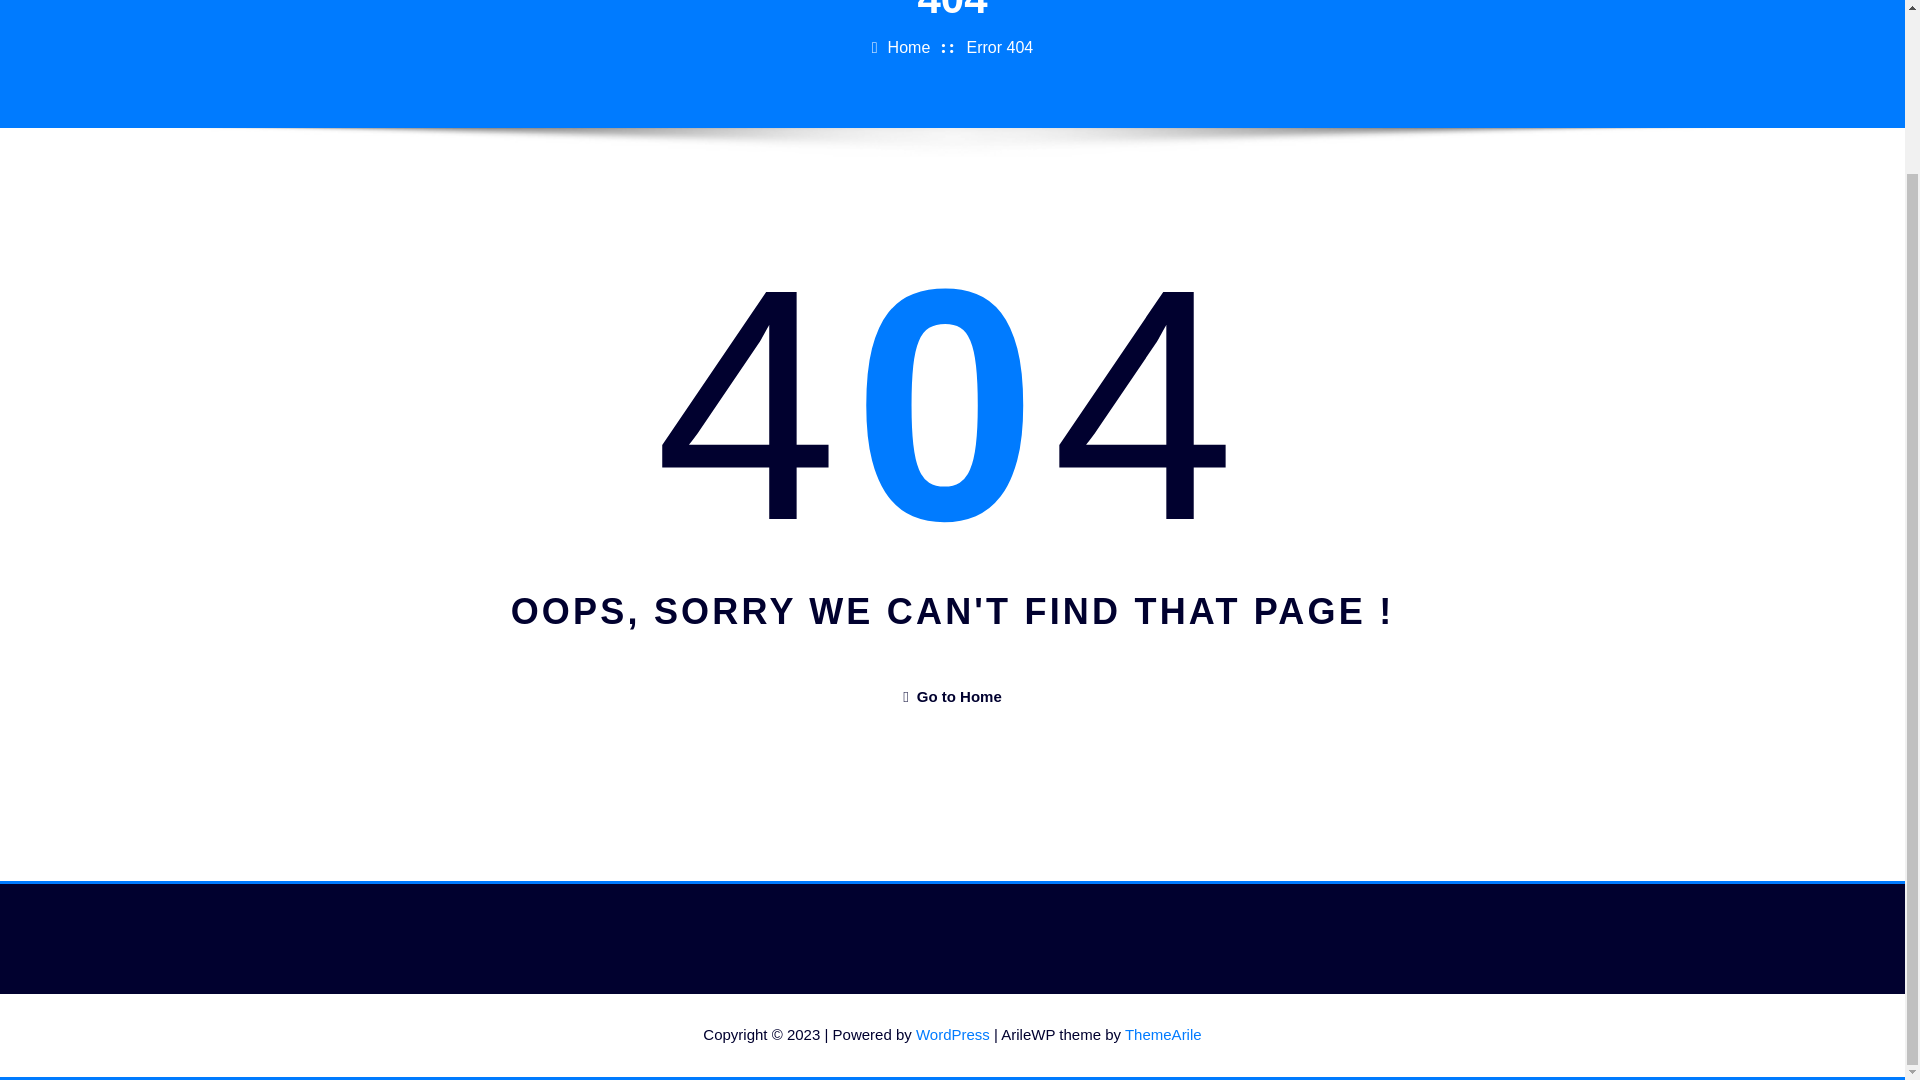 This screenshot has height=1080, width=1920. I want to click on ThemeArile, so click(1163, 1034).